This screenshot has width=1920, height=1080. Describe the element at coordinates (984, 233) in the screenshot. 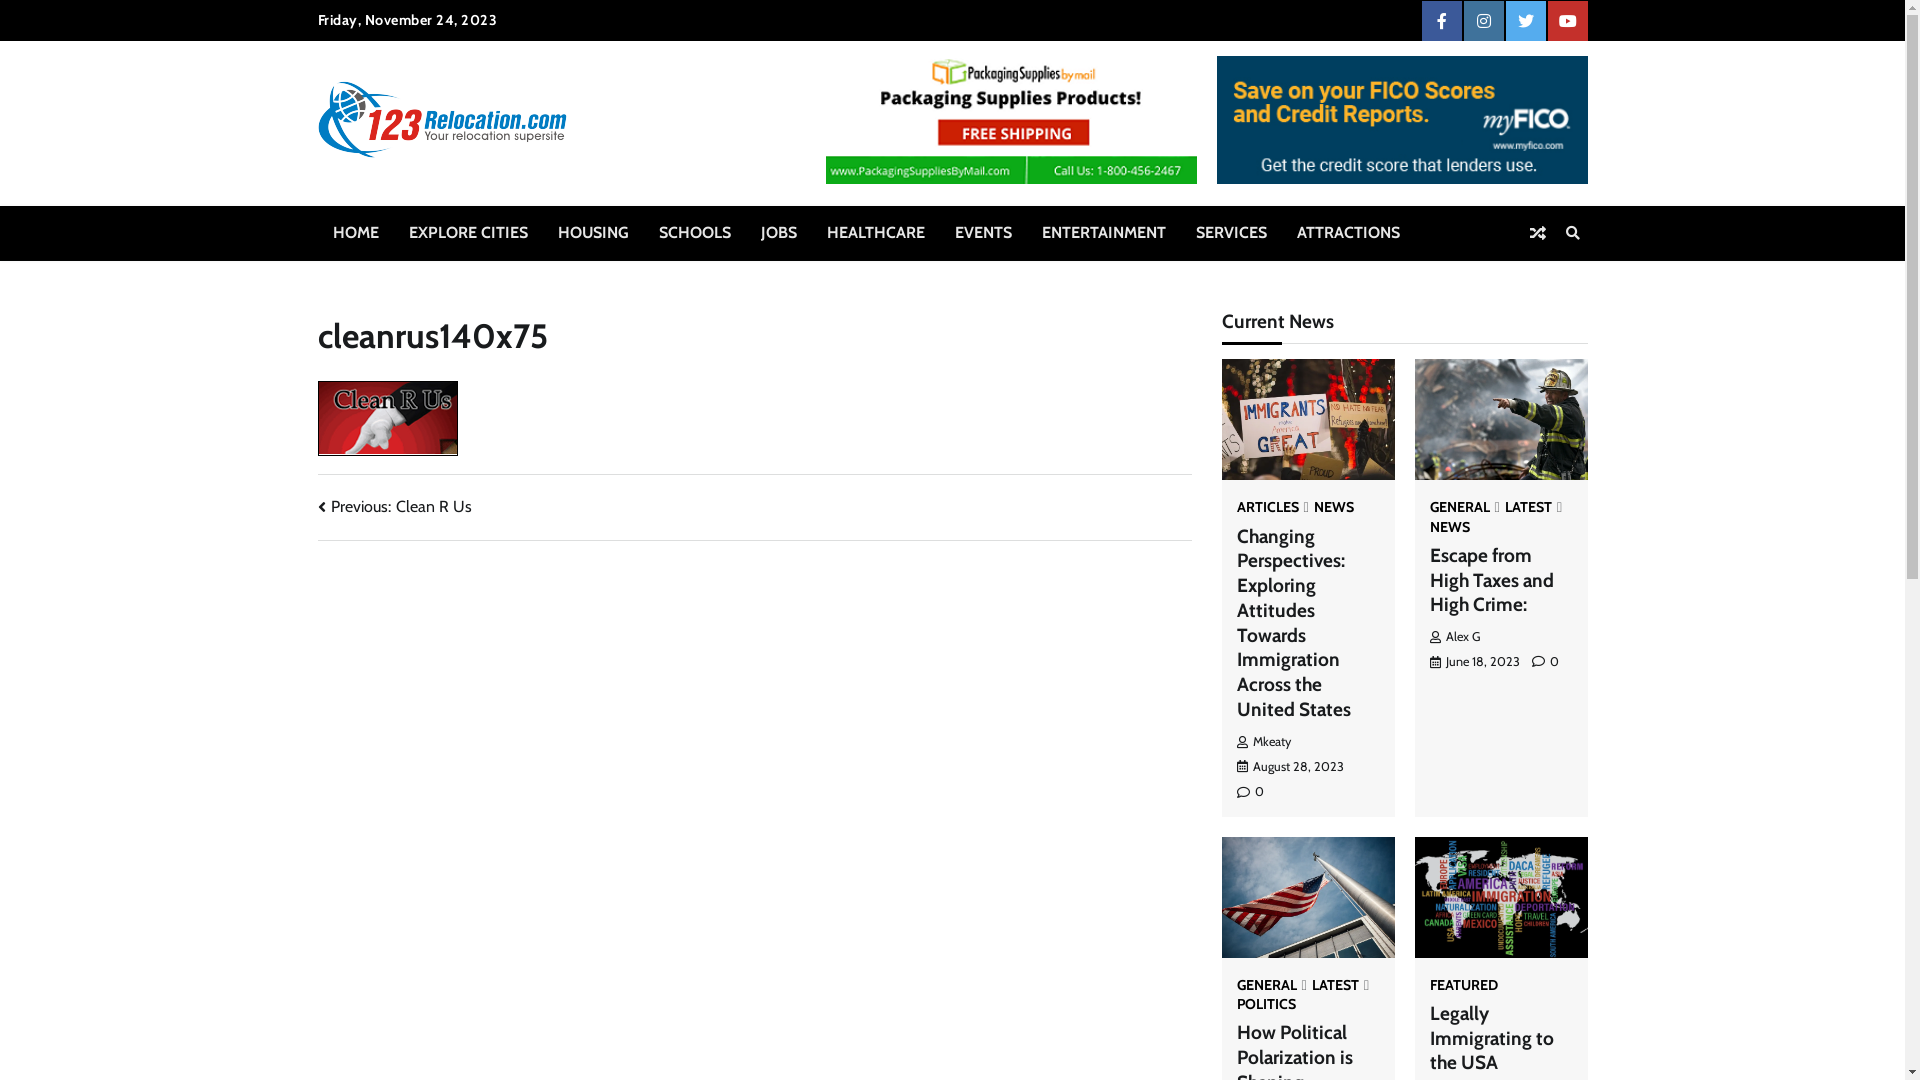

I see `EVENTS` at that location.